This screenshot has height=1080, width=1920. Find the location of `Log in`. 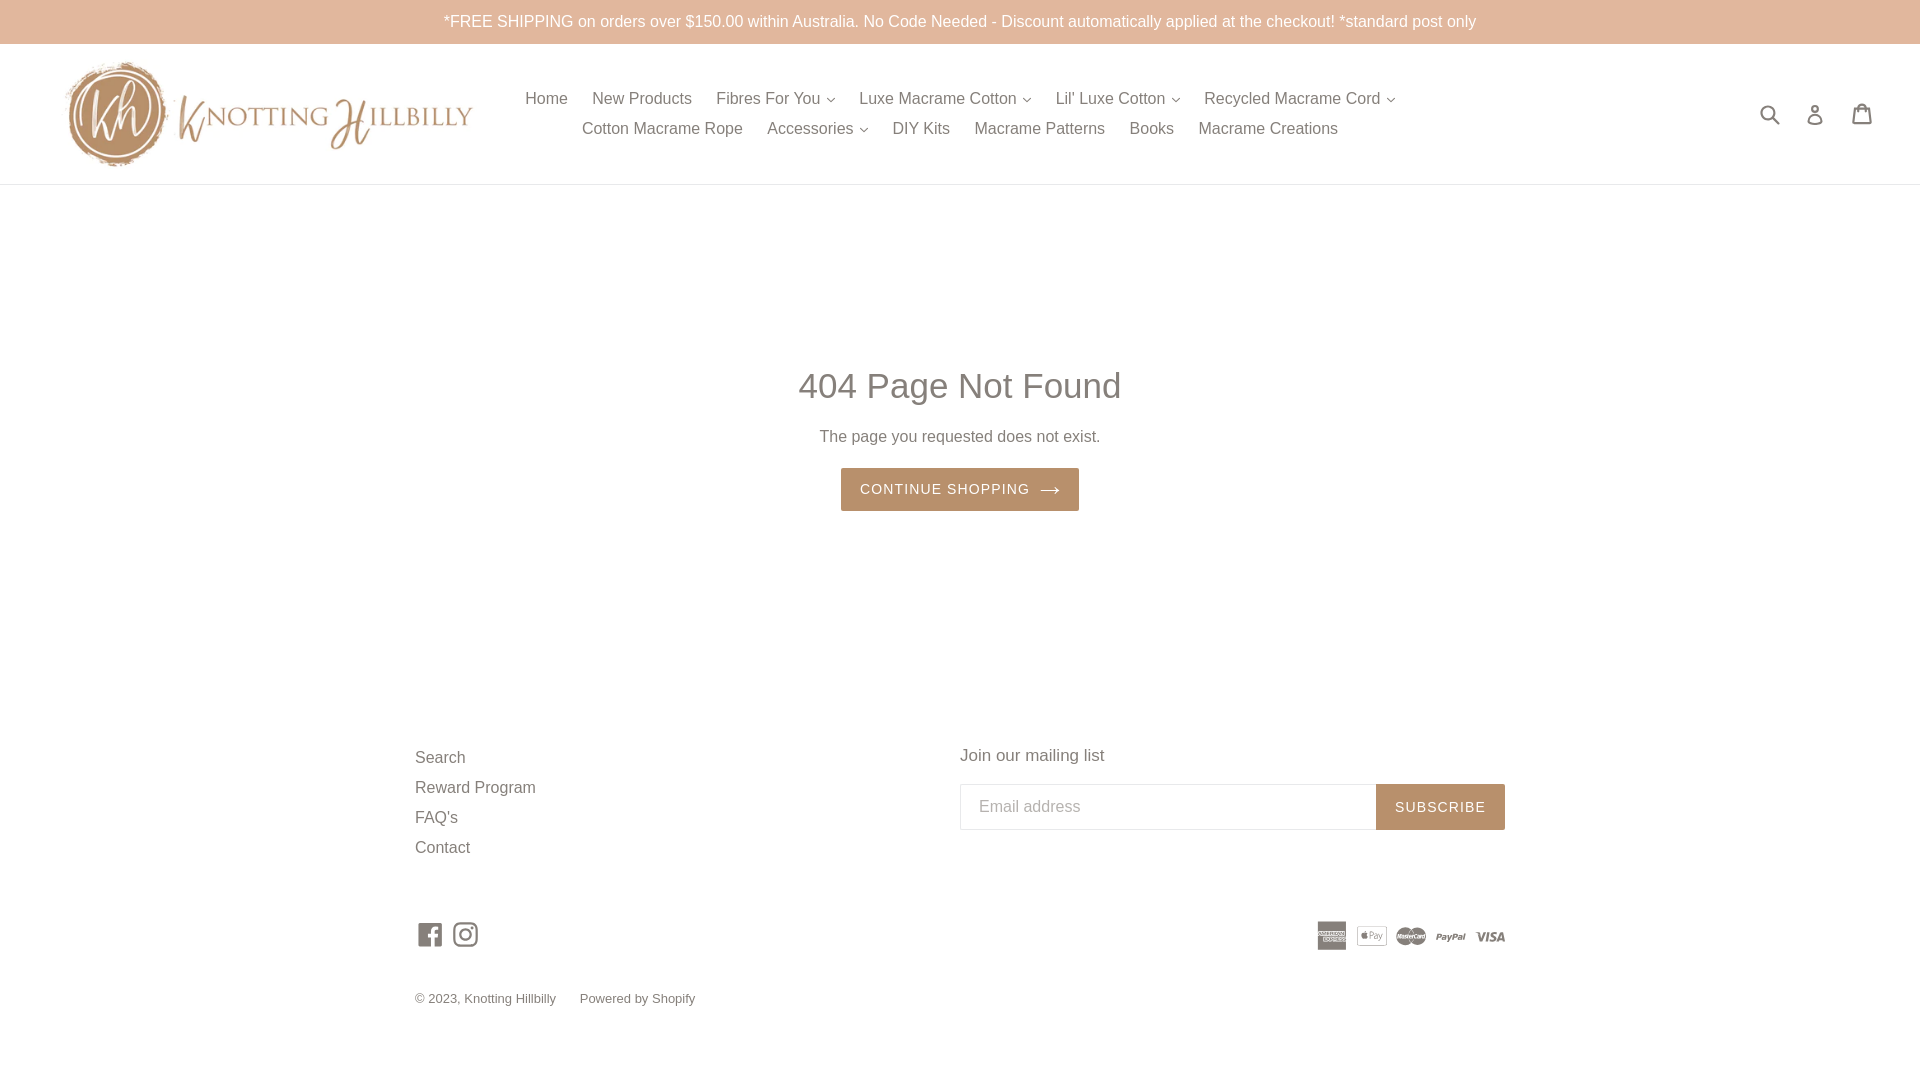

Log in is located at coordinates (1815, 114).